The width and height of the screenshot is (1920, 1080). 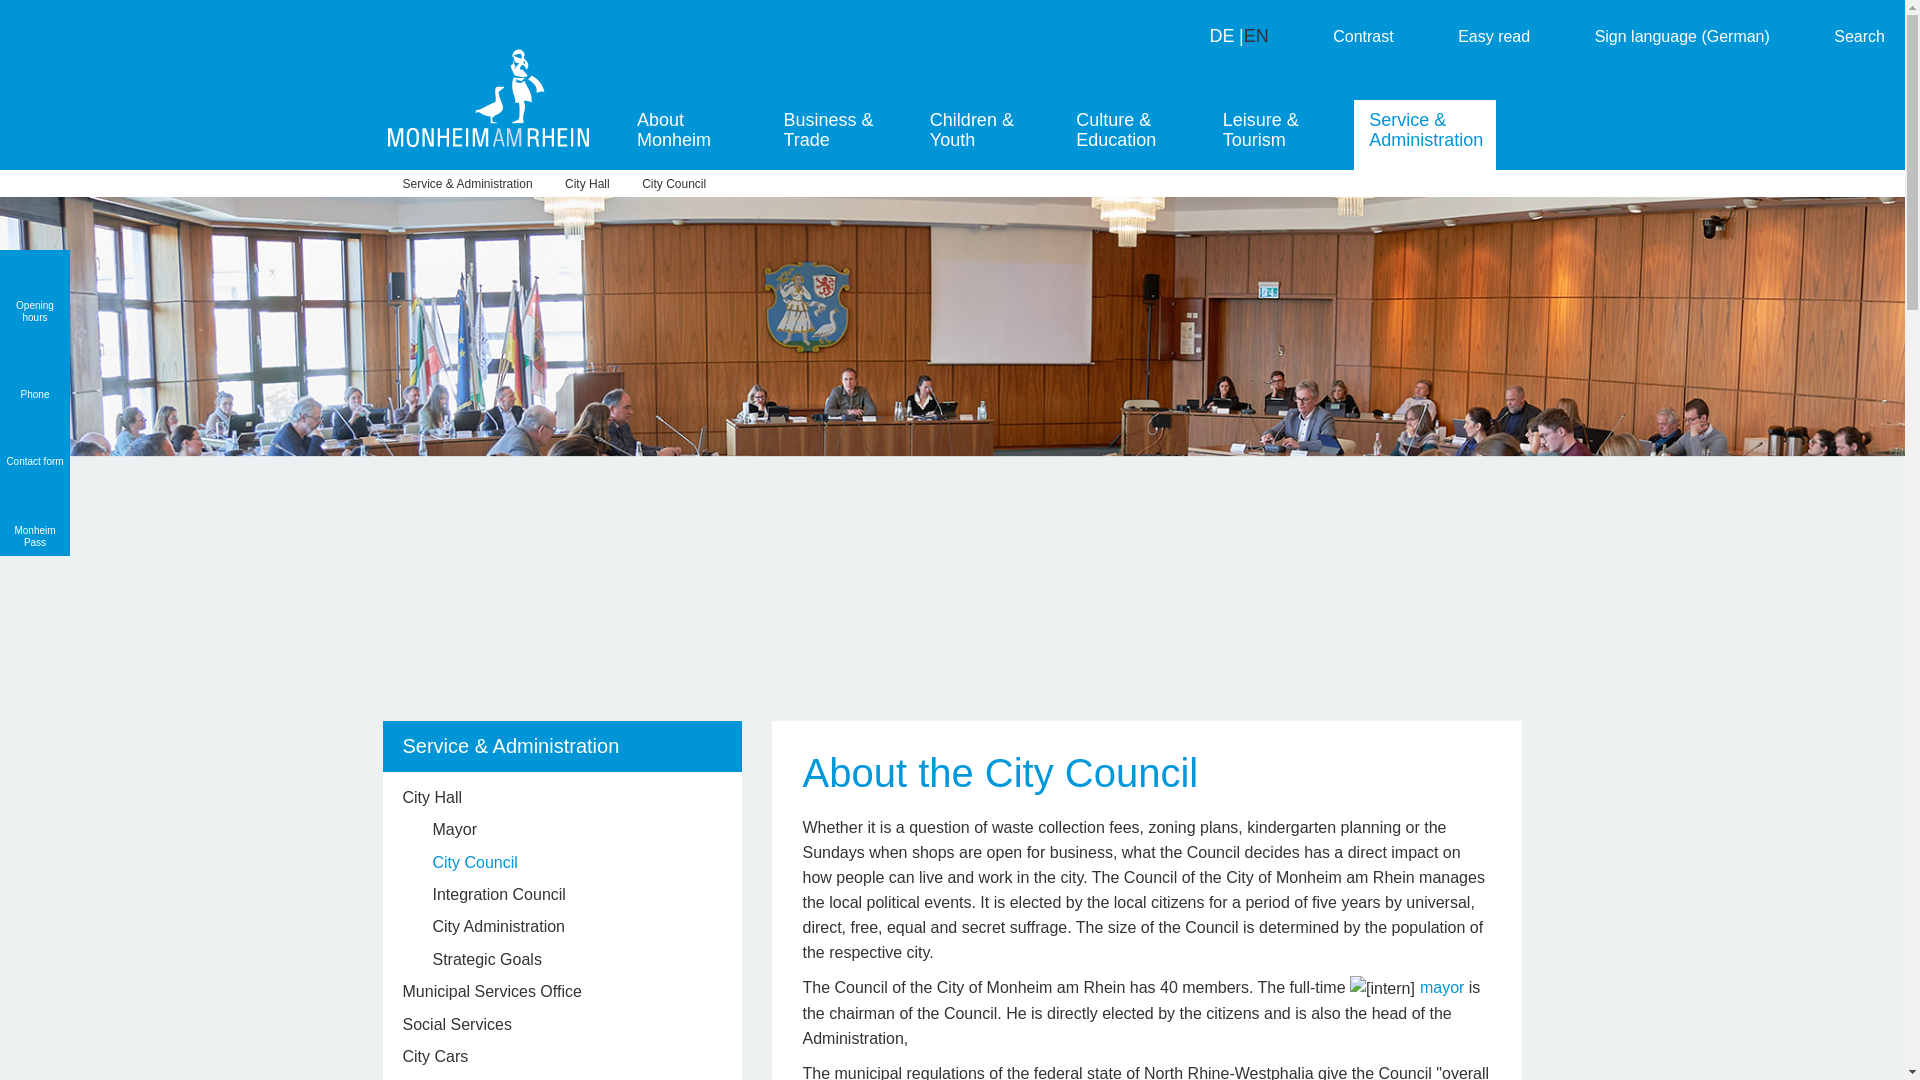 What do you see at coordinates (587, 184) in the screenshot?
I see `City Hall` at bounding box center [587, 184].